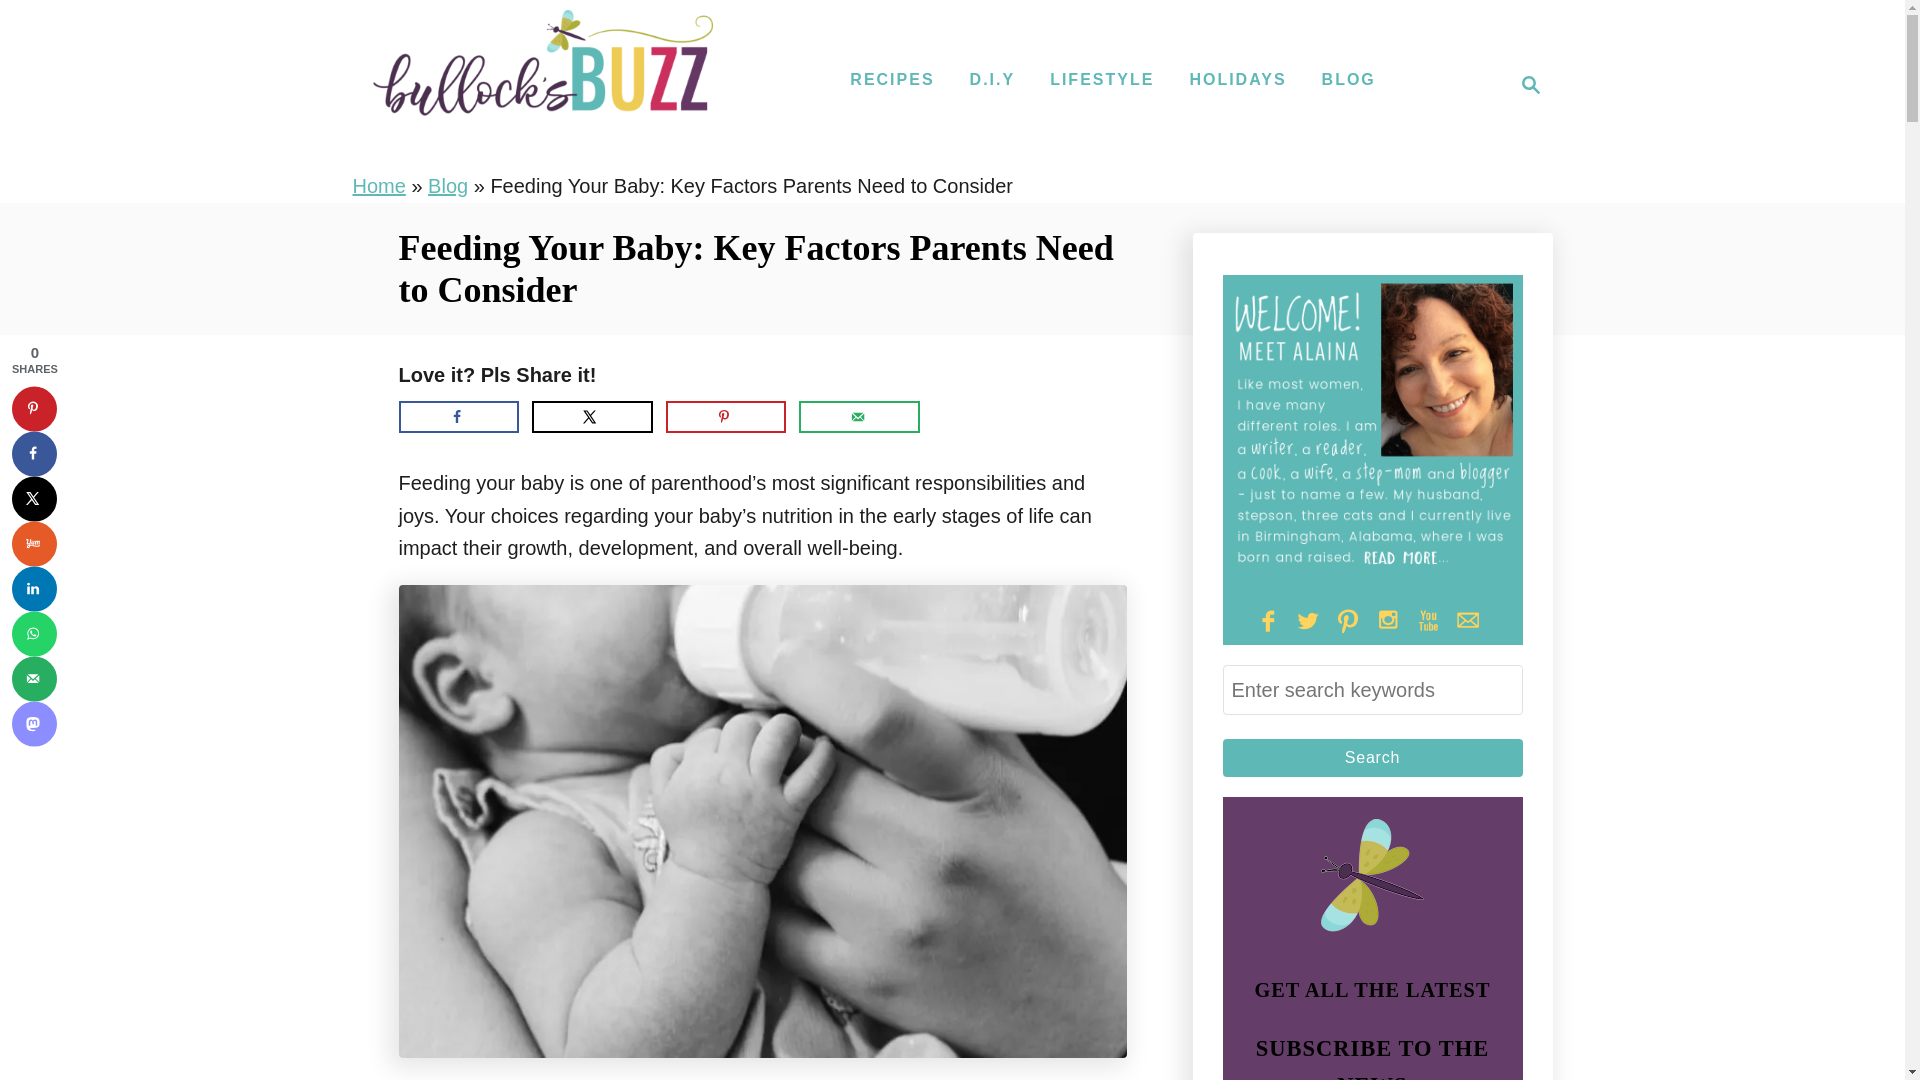 The width and height of the screenshot is (1920, 1080). Describe the element at coordinates (378, 185) in the screenshot. I see `Home` at that location.